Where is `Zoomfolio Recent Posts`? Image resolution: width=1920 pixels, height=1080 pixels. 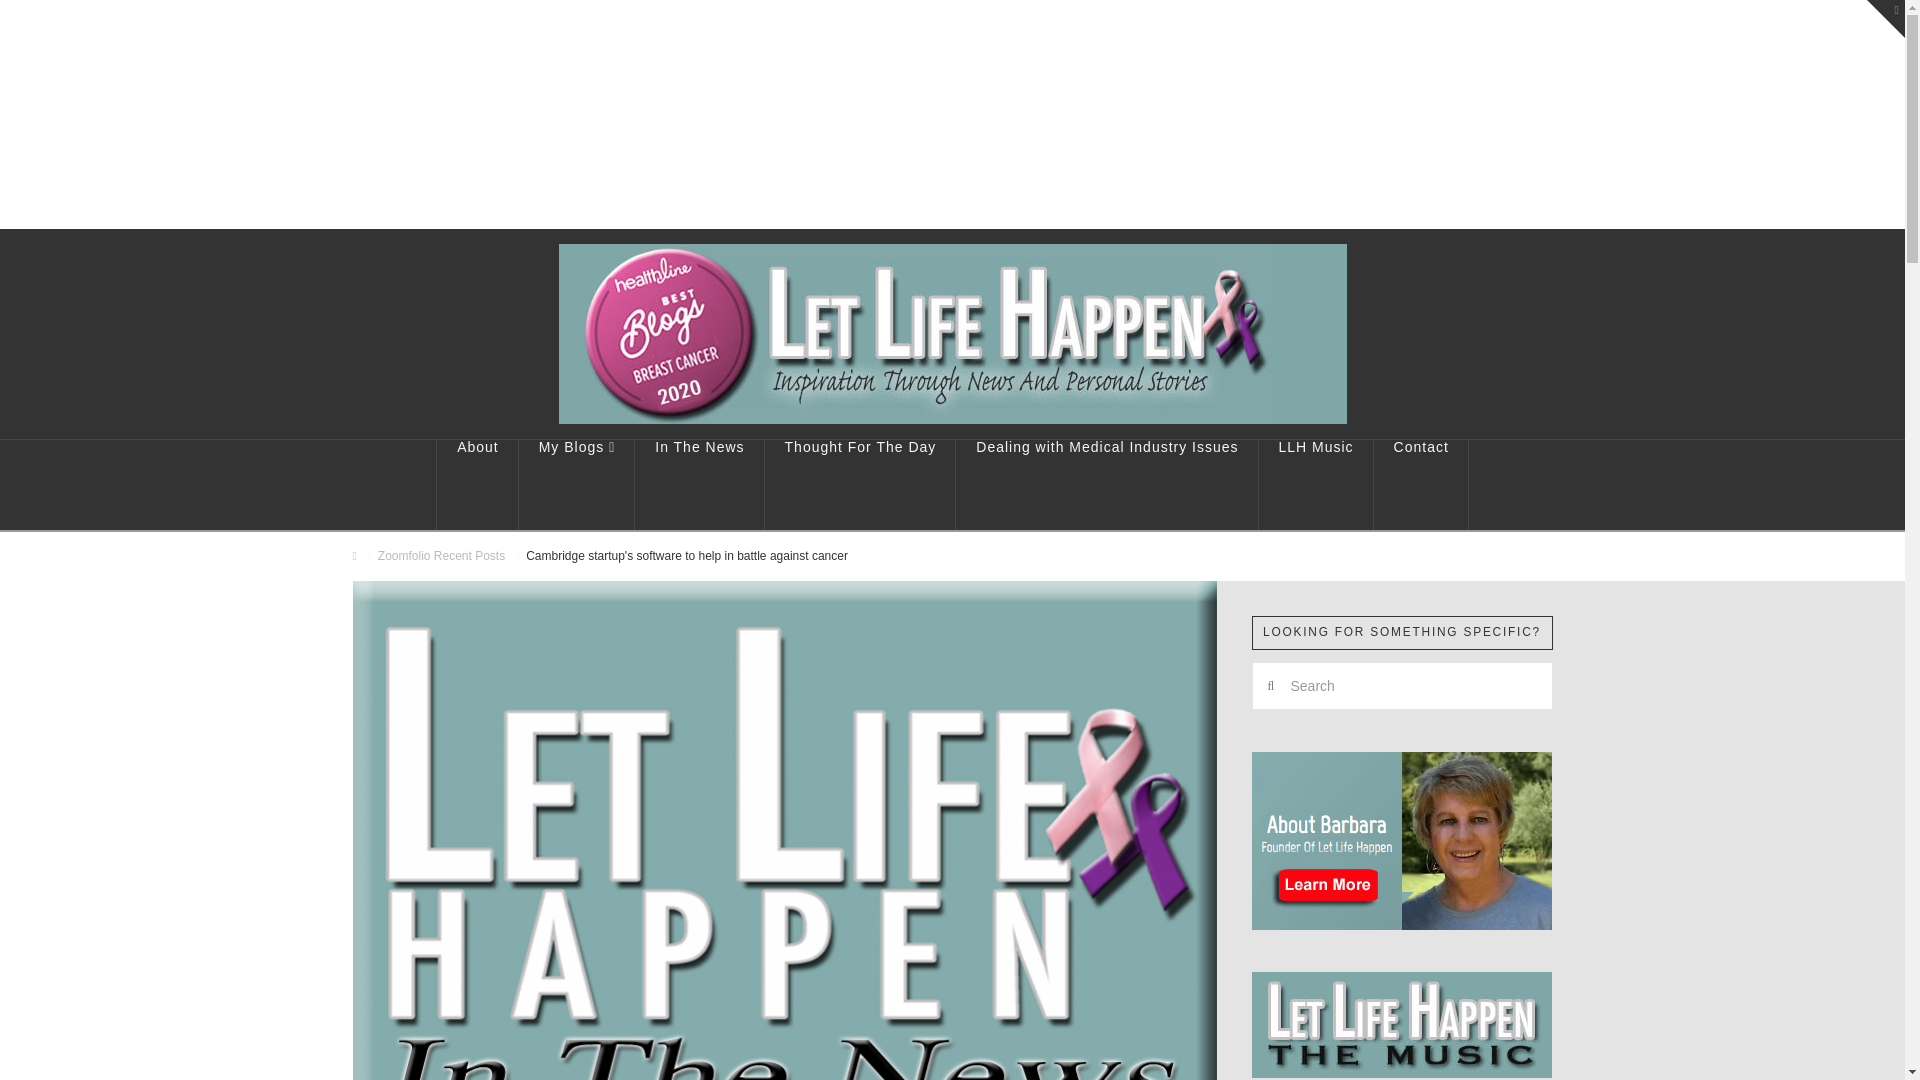 Zoomfolio Recent Posts is located at coordinates (441, 556).